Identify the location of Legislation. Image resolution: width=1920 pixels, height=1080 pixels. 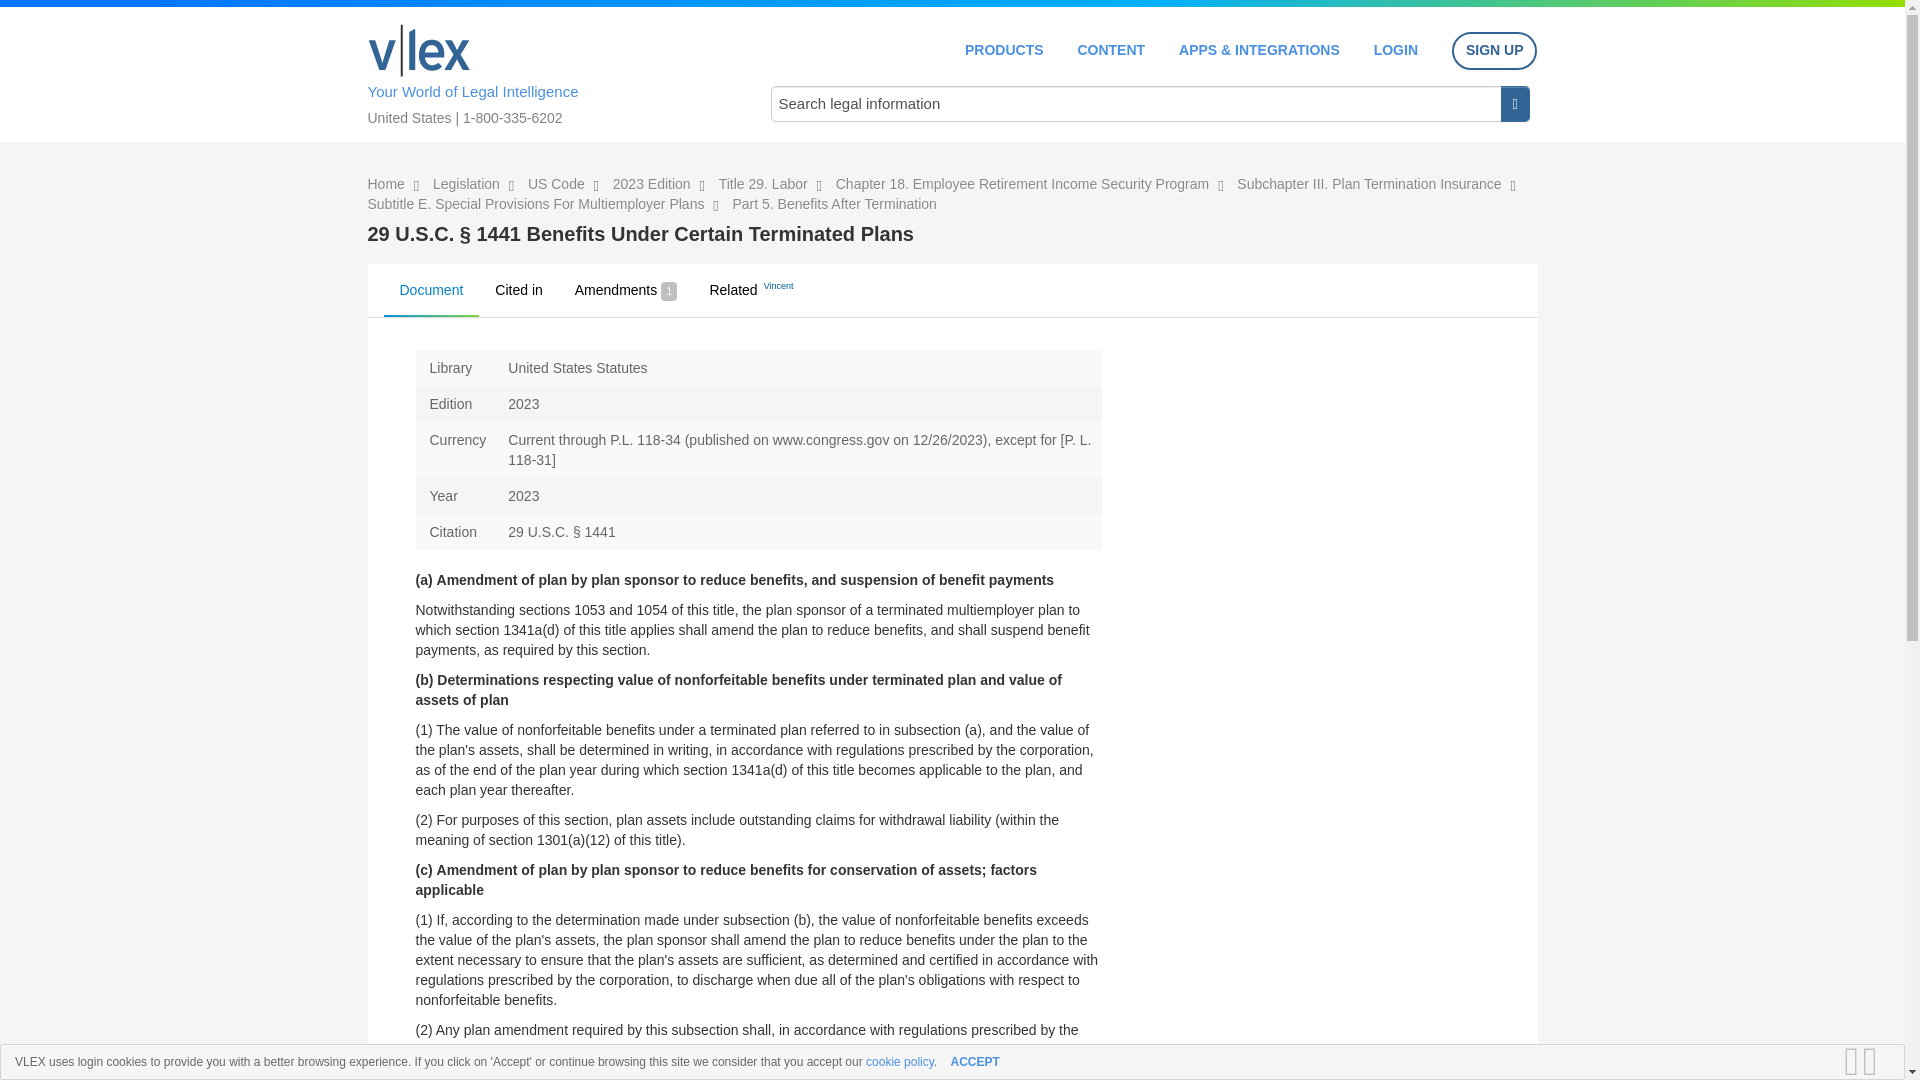
(468, 184).